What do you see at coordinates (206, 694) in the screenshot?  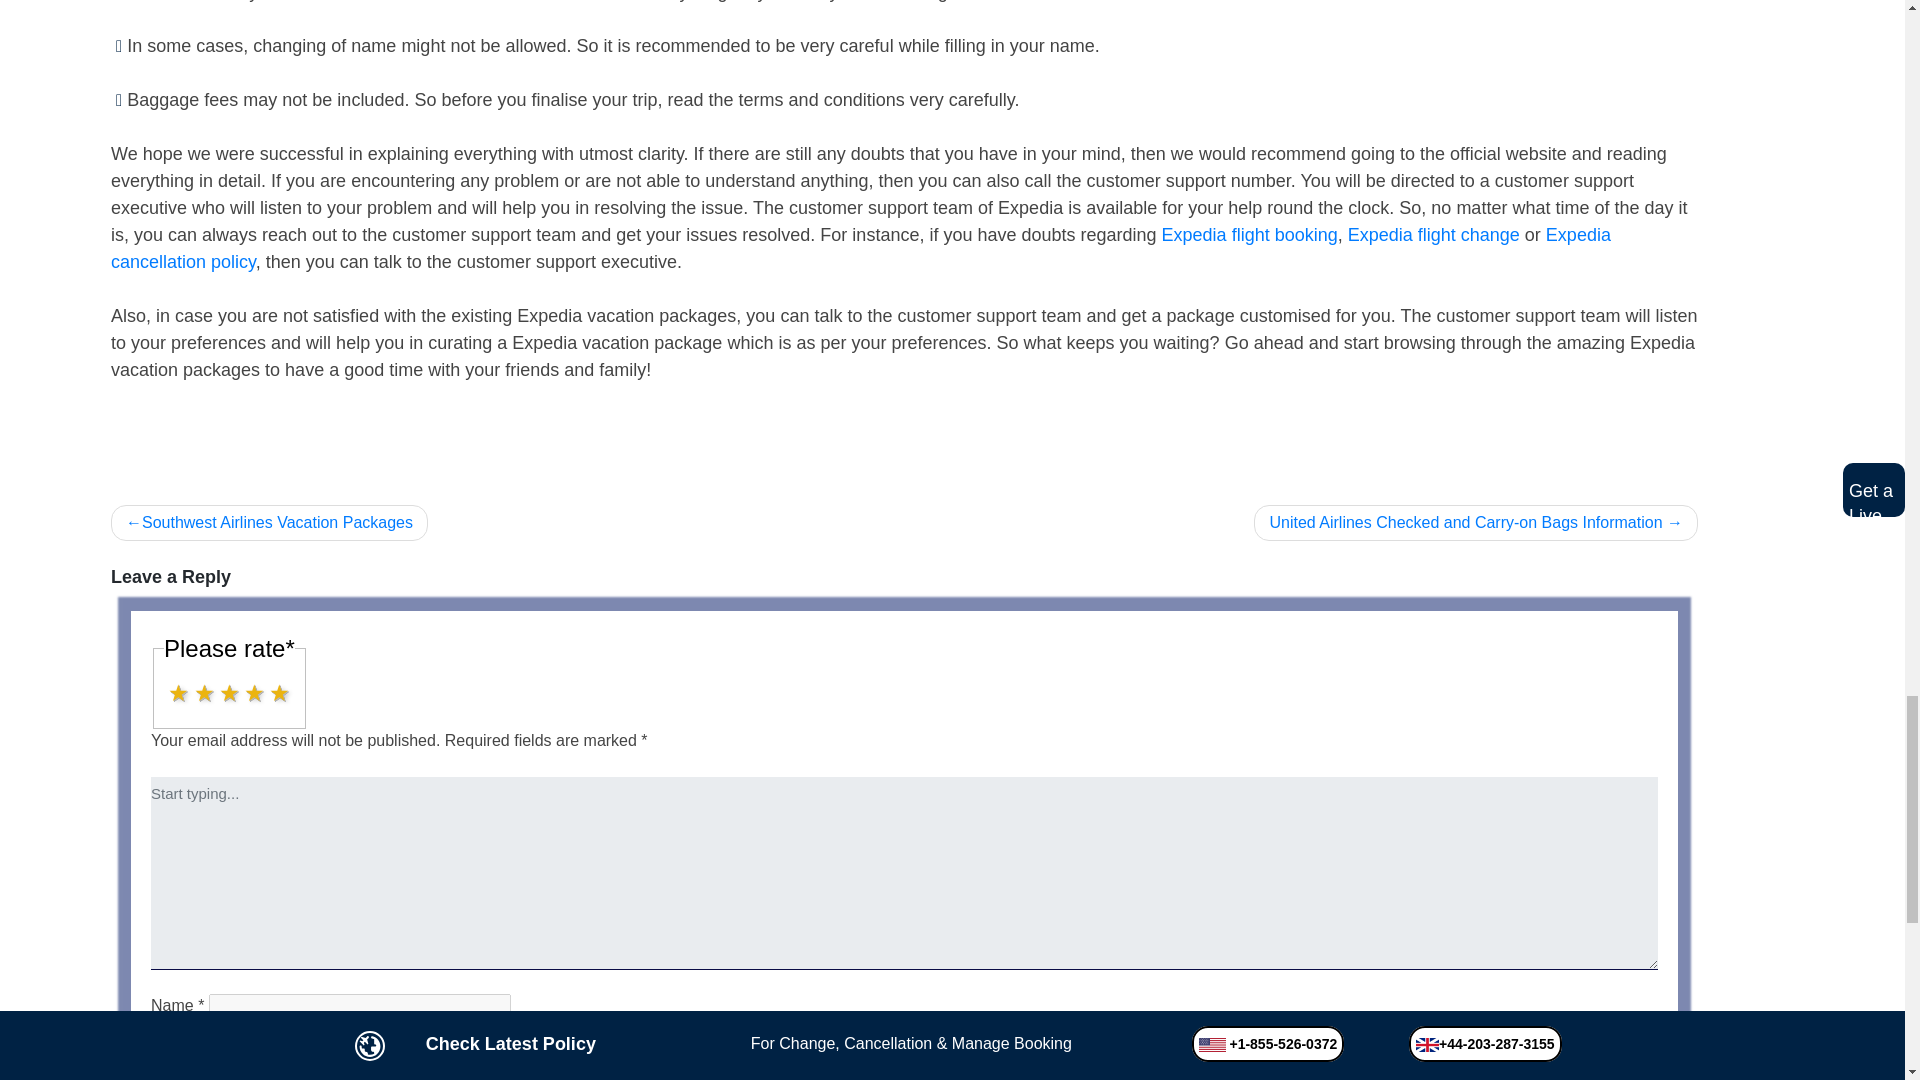 I see `Kinda bad` at bounding box center [206, 694].